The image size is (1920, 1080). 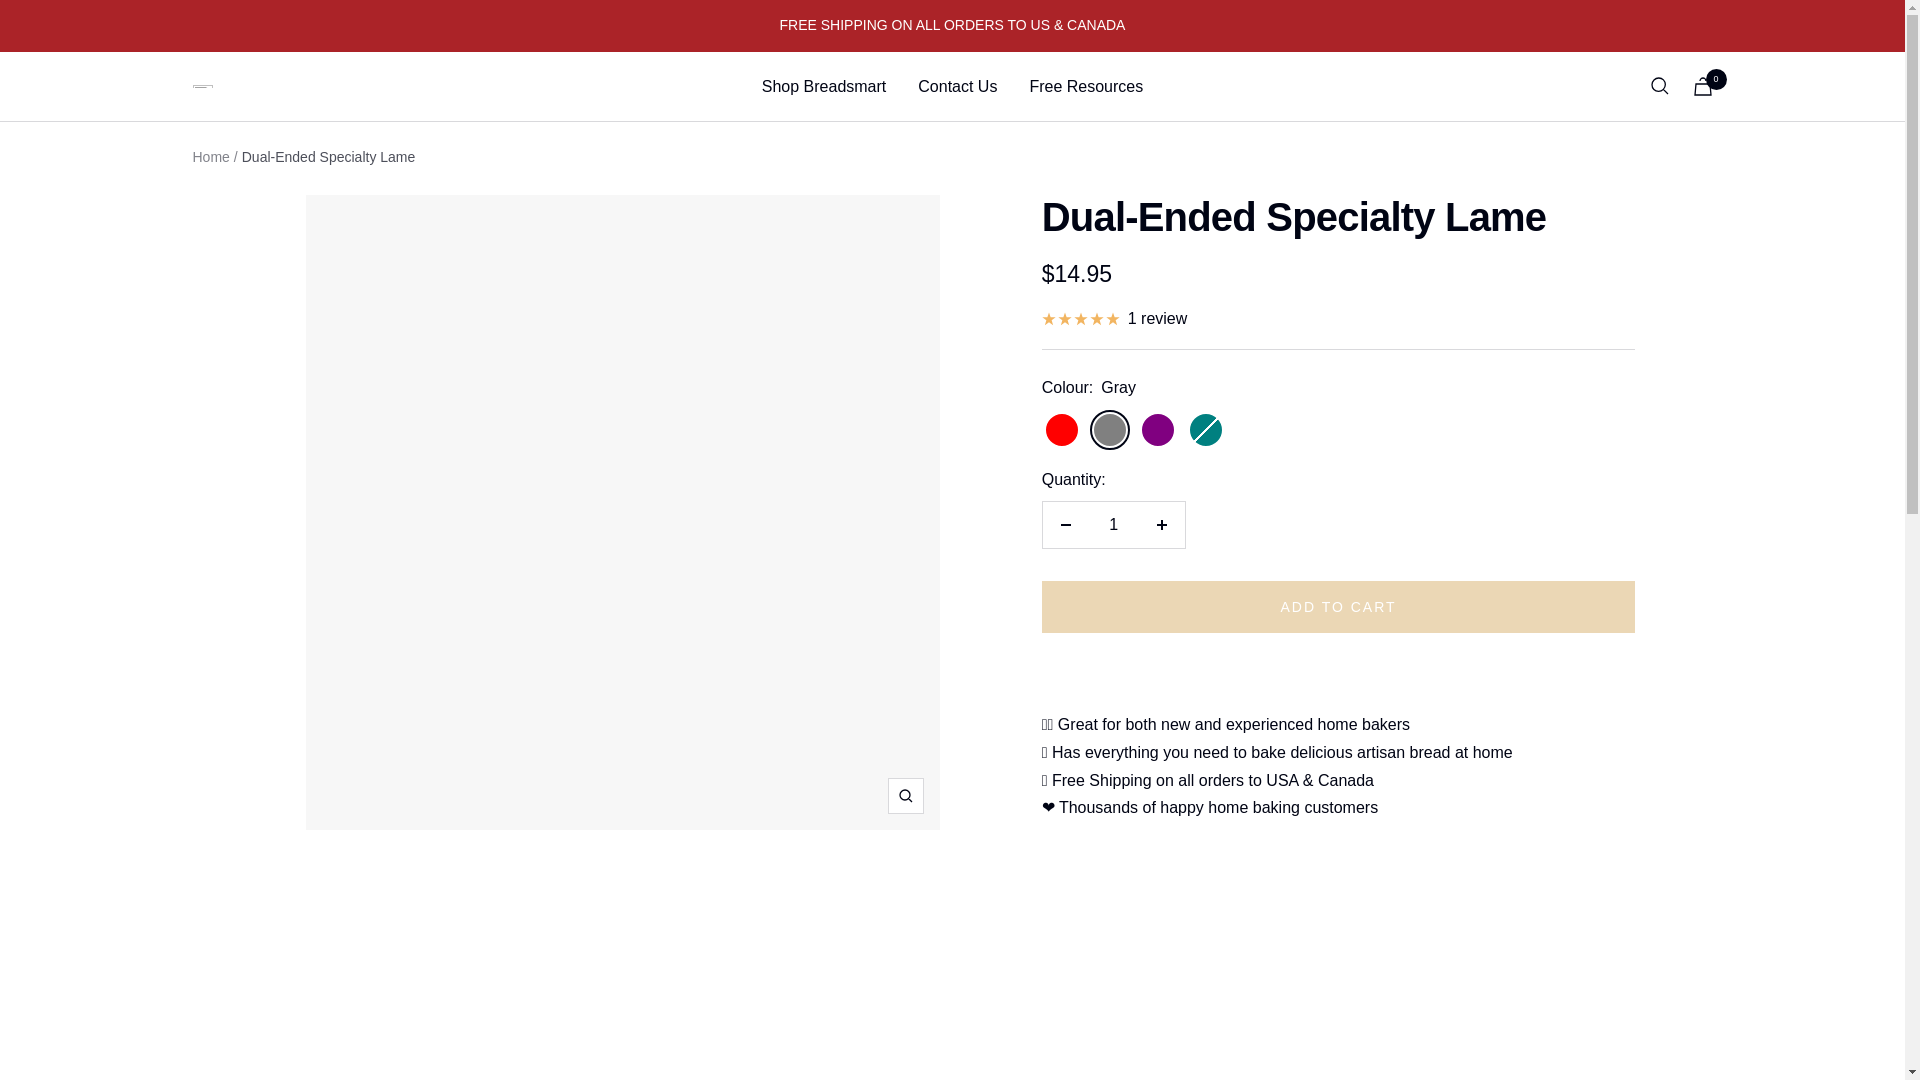 I want to click on Shop Breadsmart, so click(x=824, y=87).